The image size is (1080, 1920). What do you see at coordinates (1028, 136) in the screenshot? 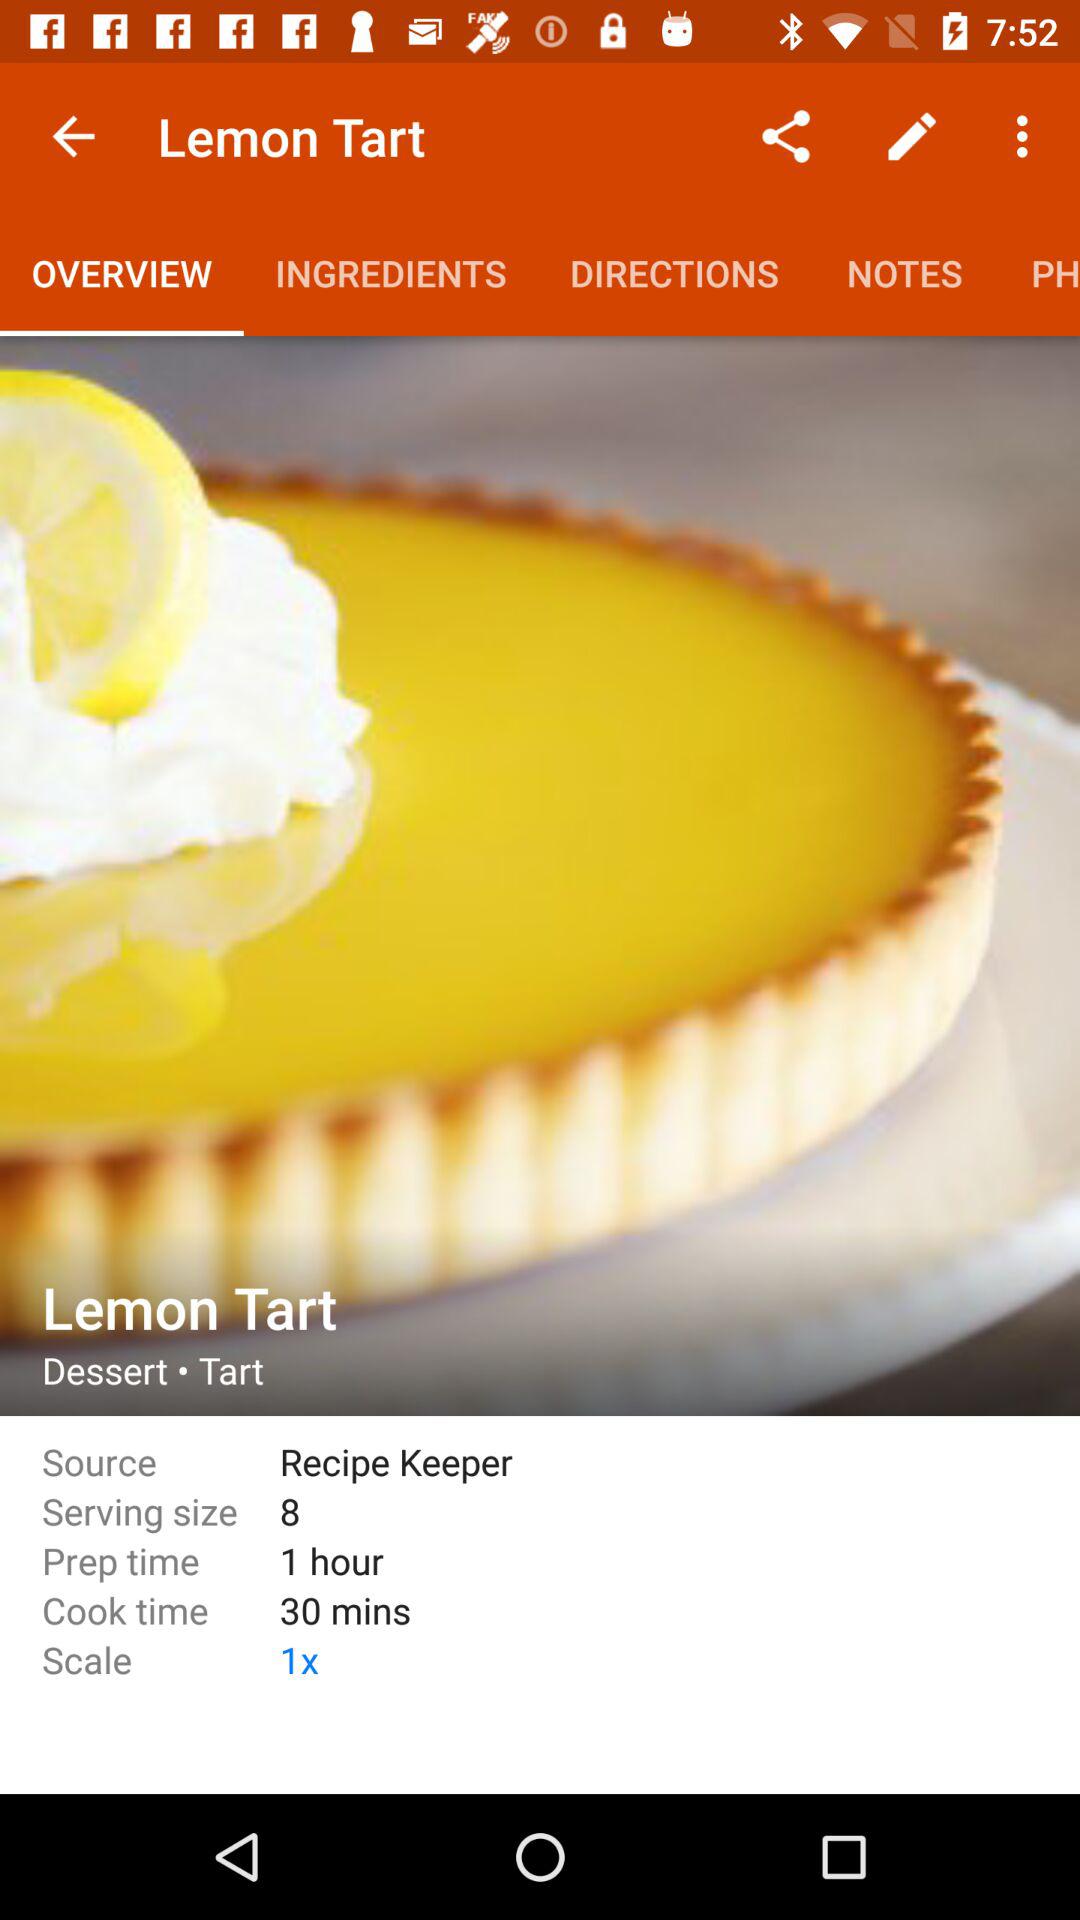
I see `click on the options button which is just below the time` at bounding box center [1028, 136].